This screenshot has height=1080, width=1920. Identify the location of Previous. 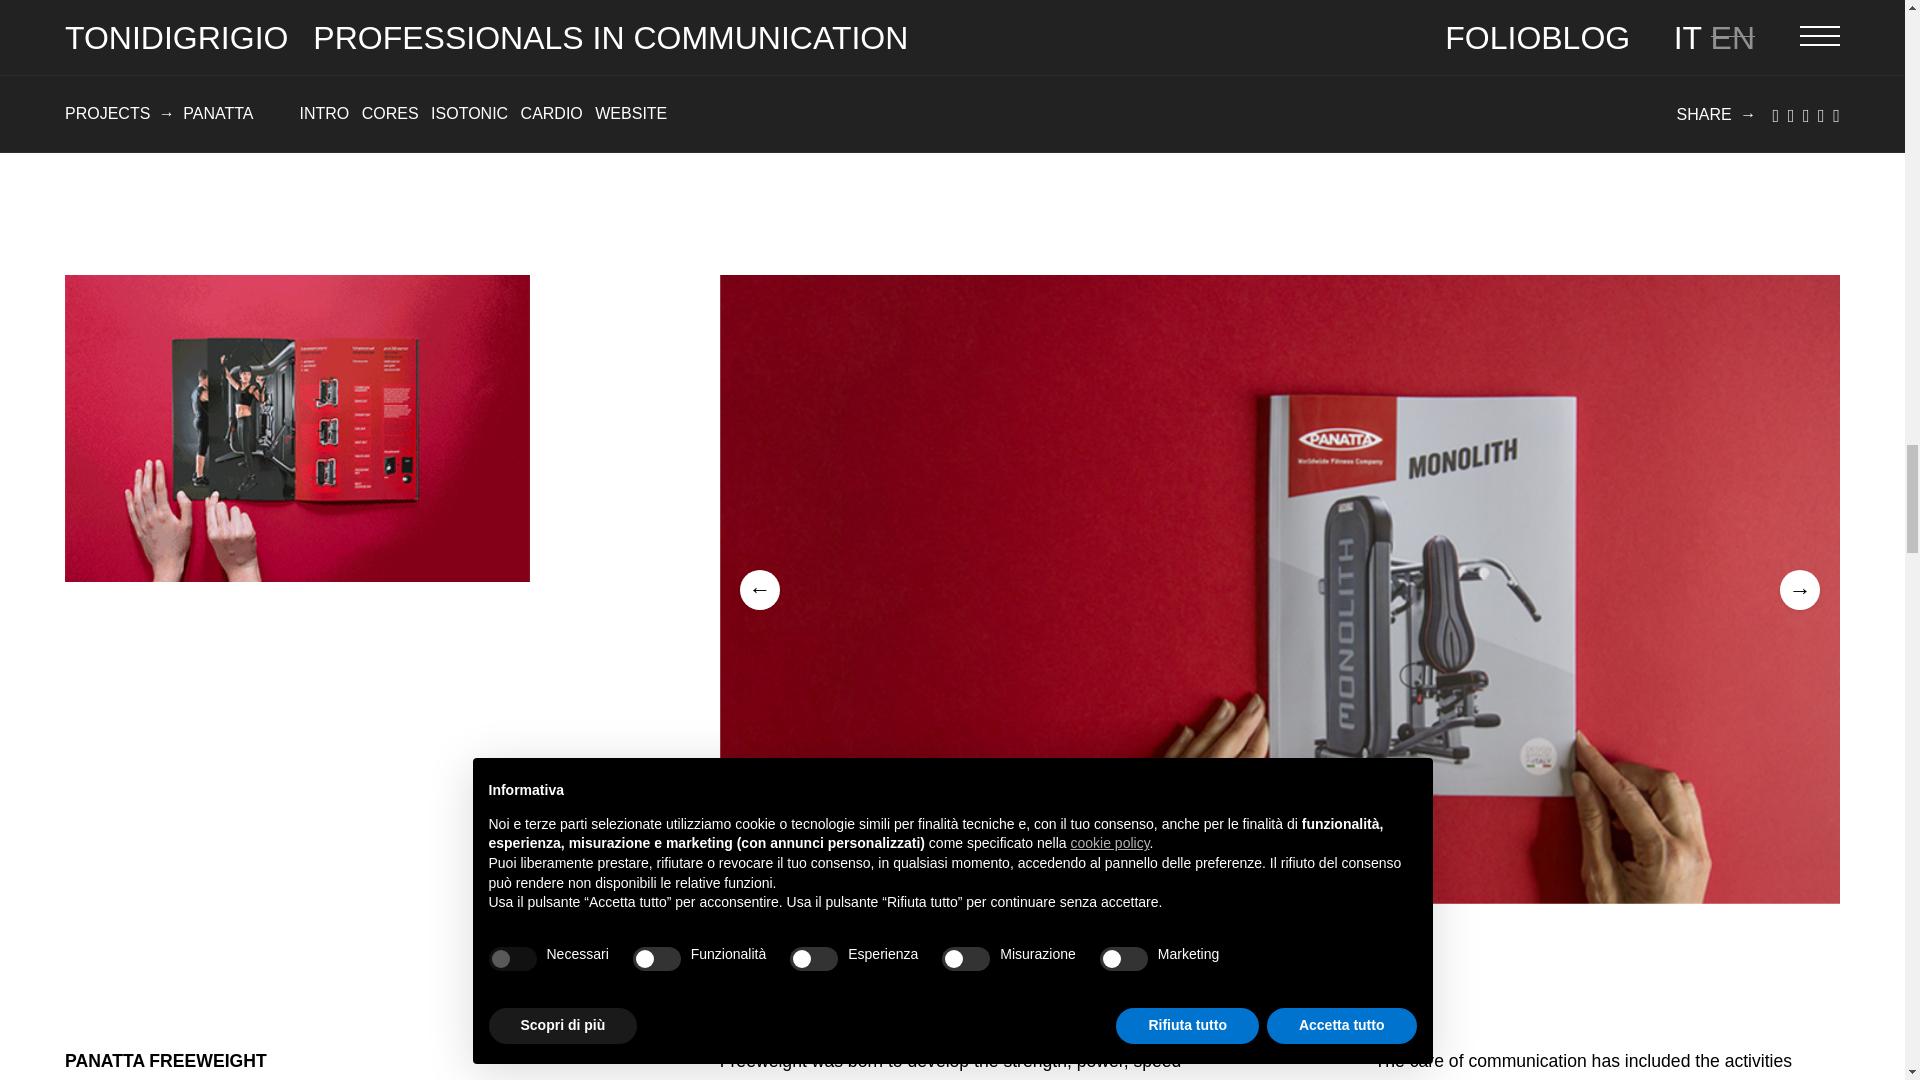
(759, 590).